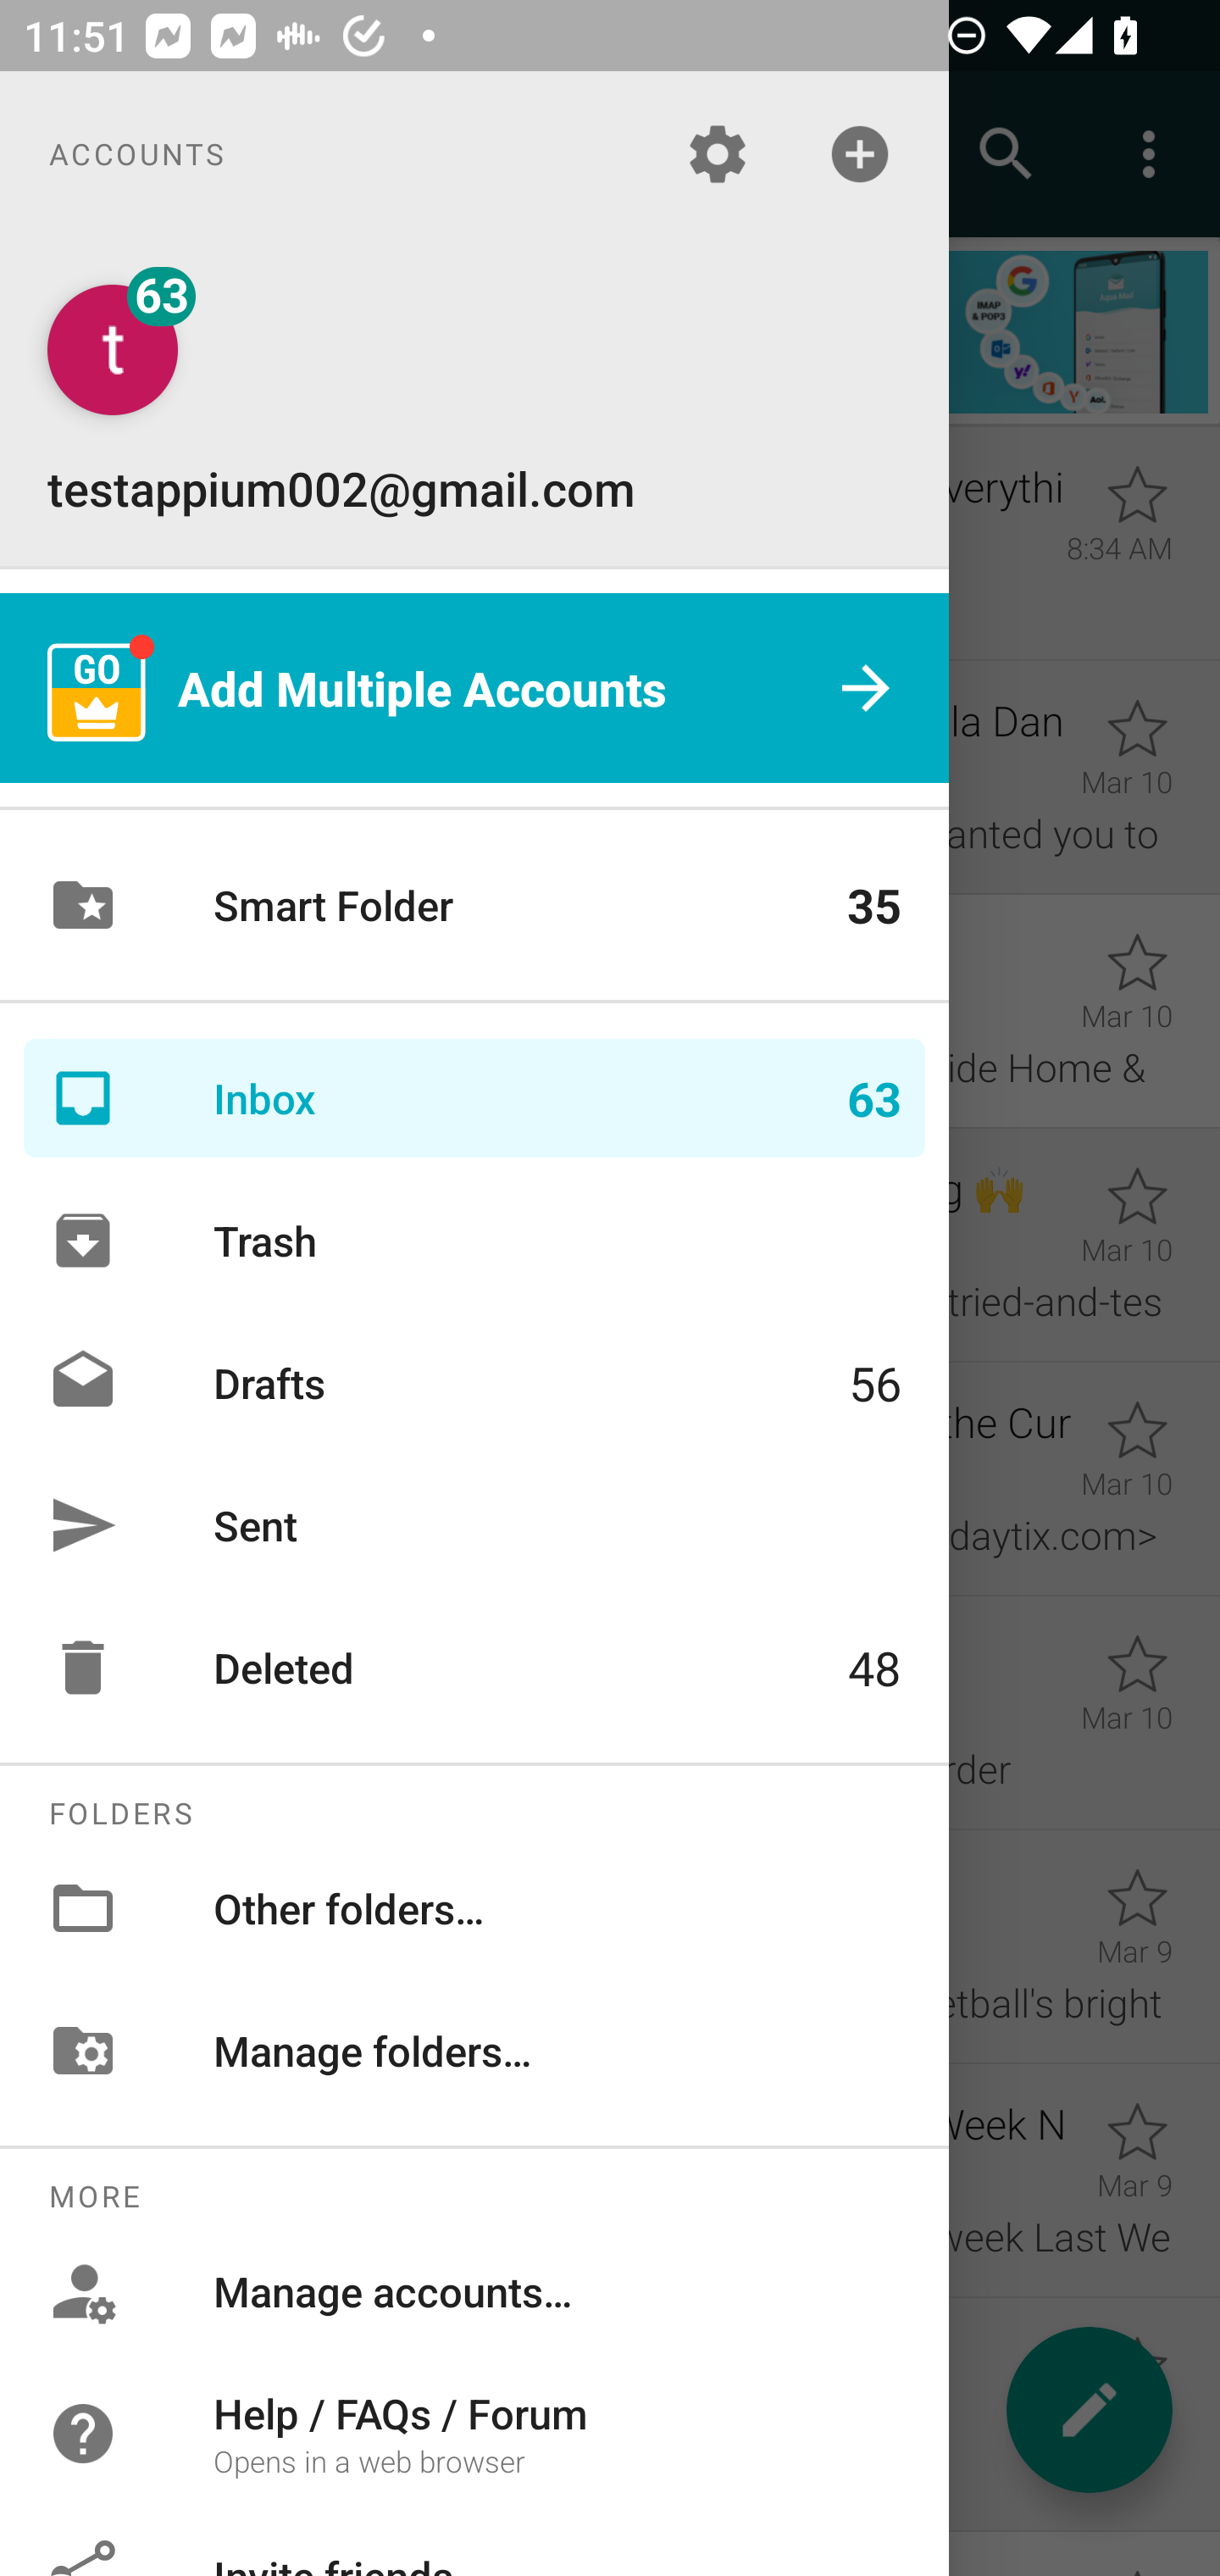  Describe the element at coordinates (474, 688) in the screenshot. I see `Add Multiple Accounts` at that location.